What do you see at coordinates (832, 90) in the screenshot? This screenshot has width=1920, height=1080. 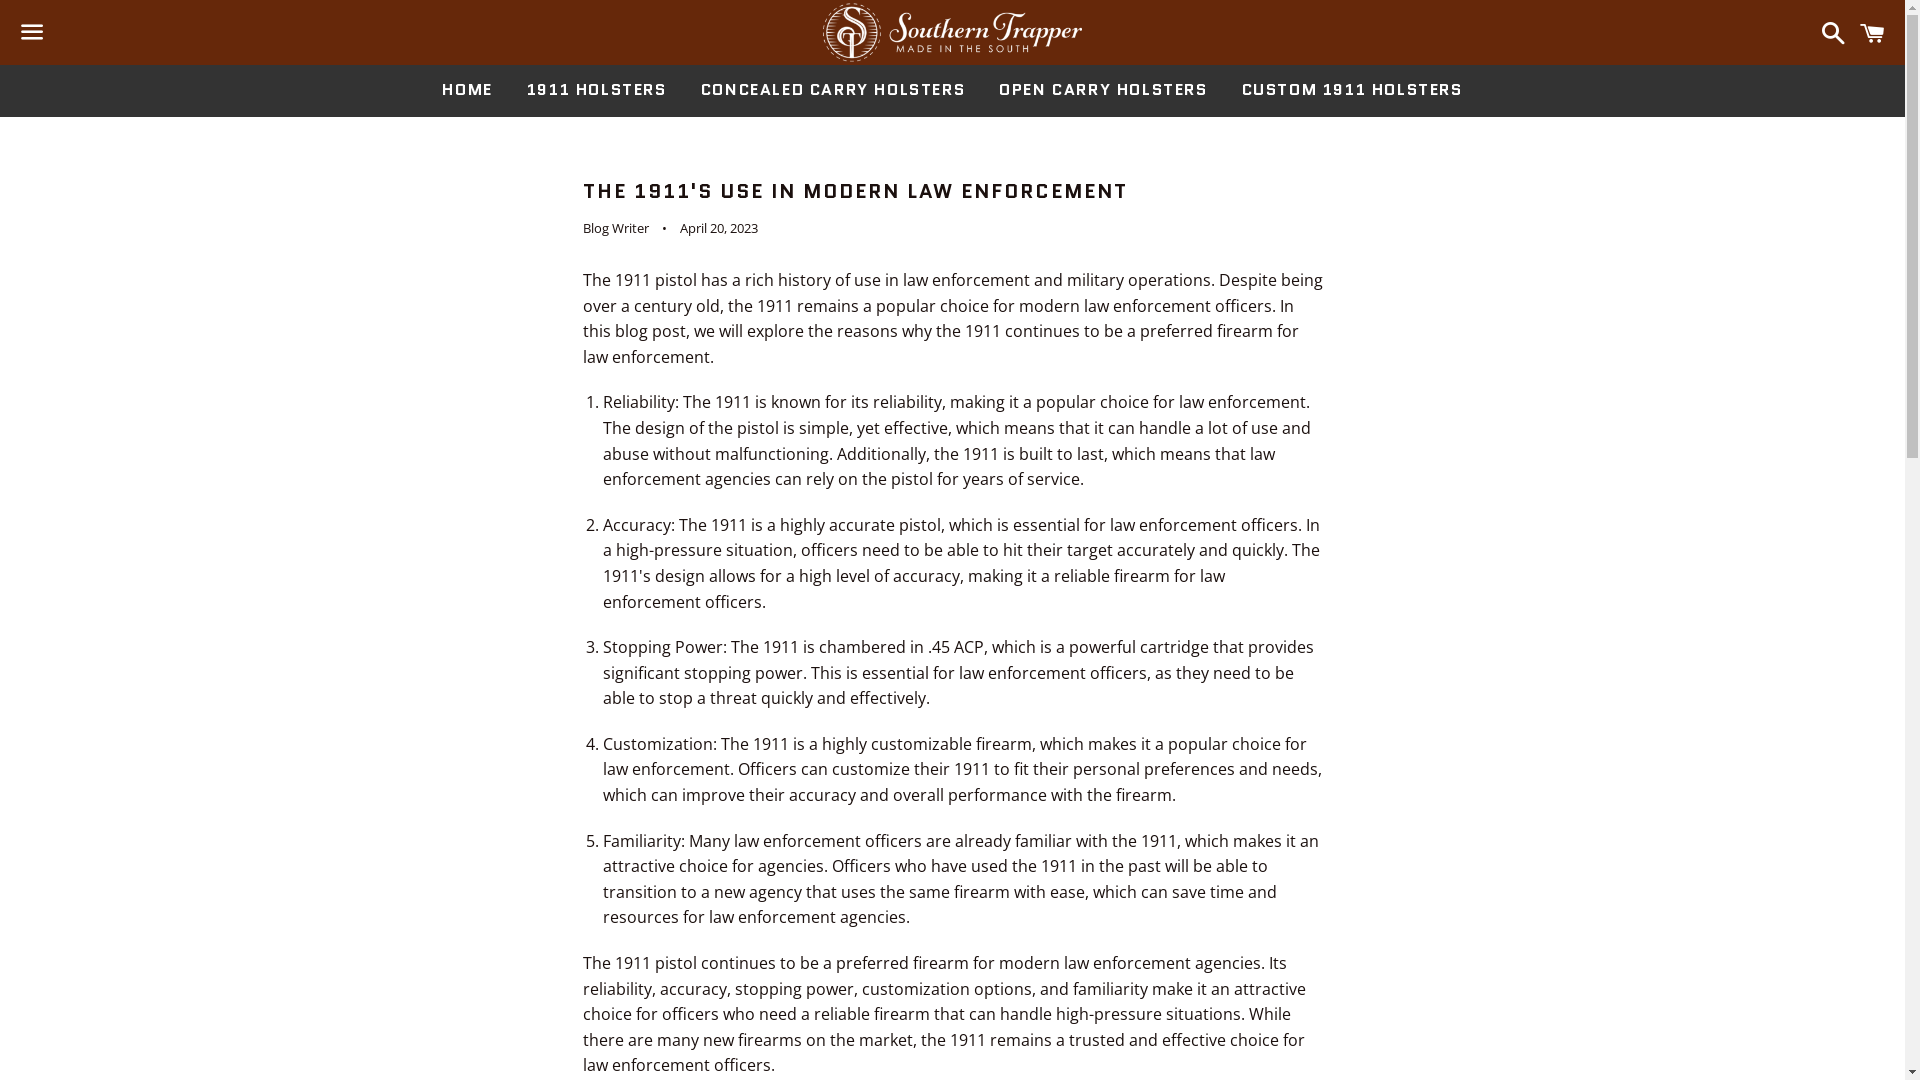 I see `CONCEALED CARRY HOLSTERS` at bounding box center [832, 90].